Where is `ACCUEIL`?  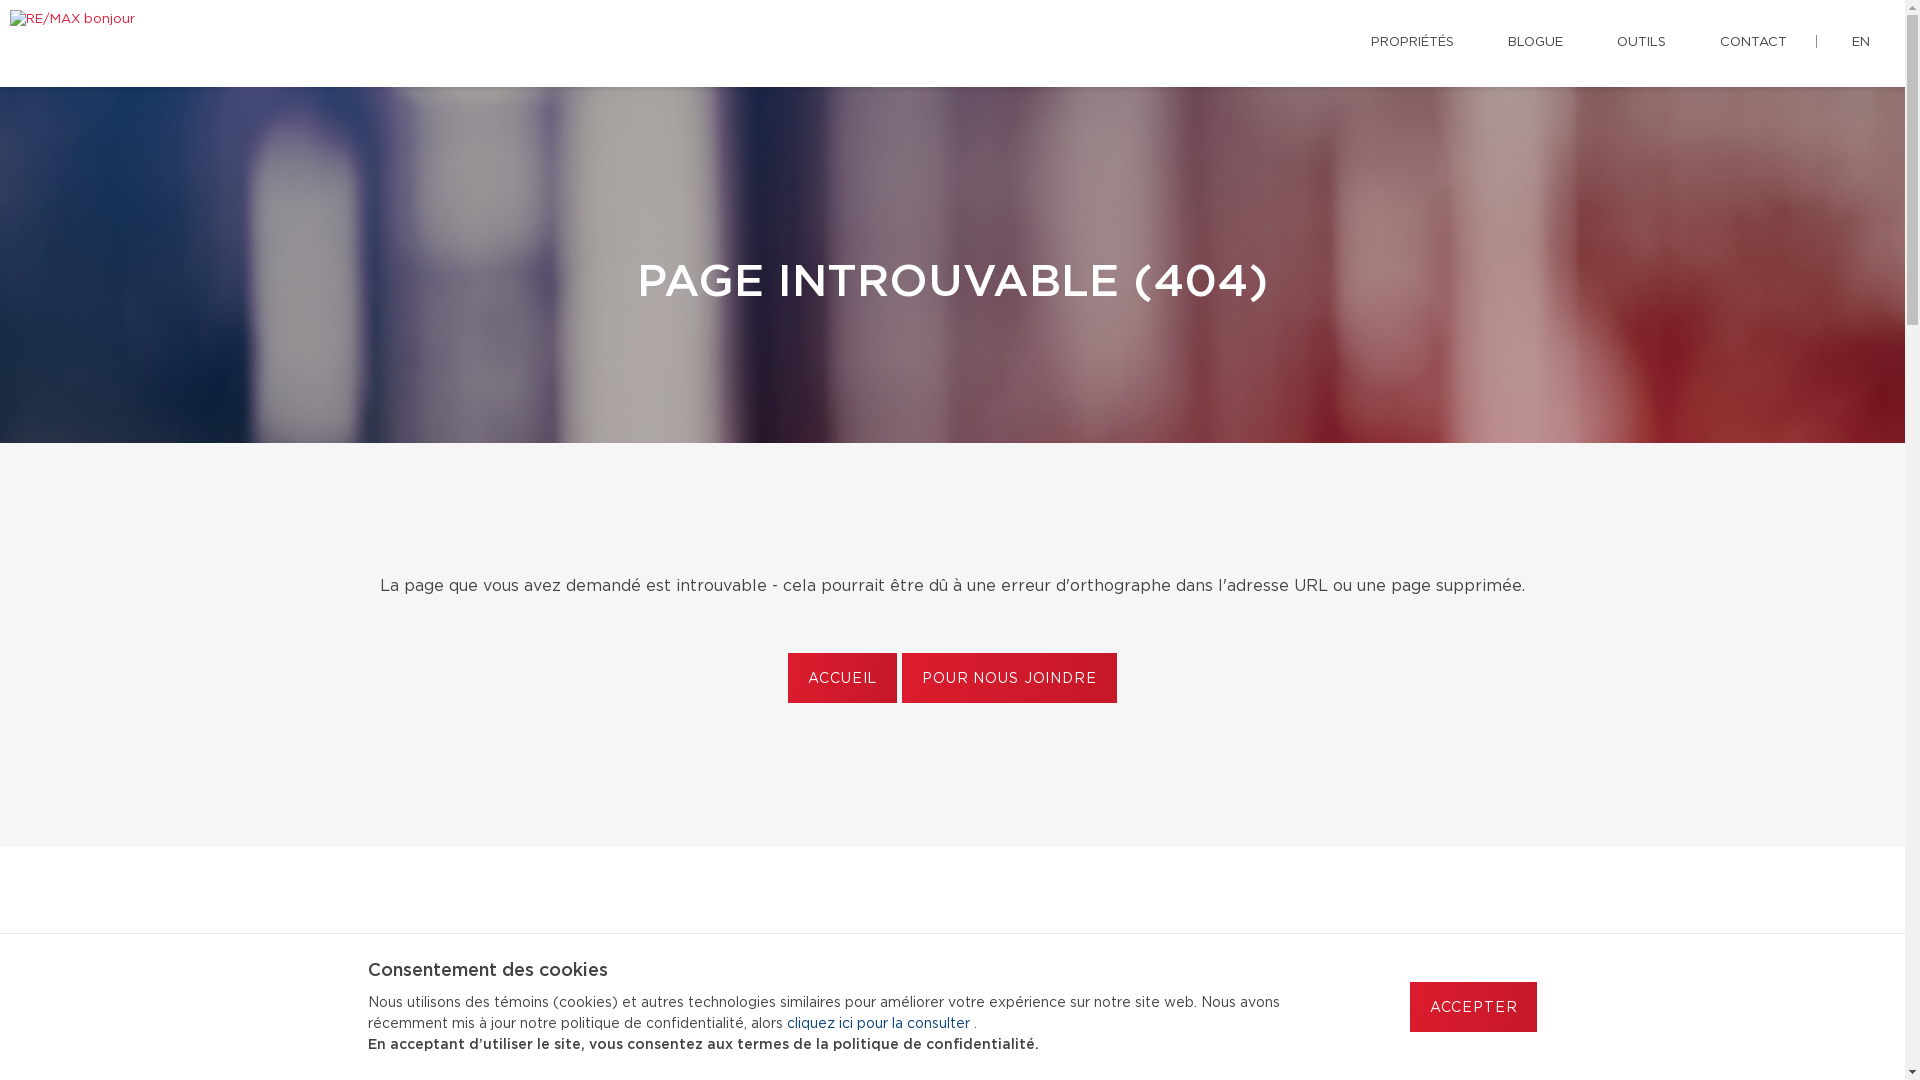
ACCUEIL is located at coordinates (842, 678).